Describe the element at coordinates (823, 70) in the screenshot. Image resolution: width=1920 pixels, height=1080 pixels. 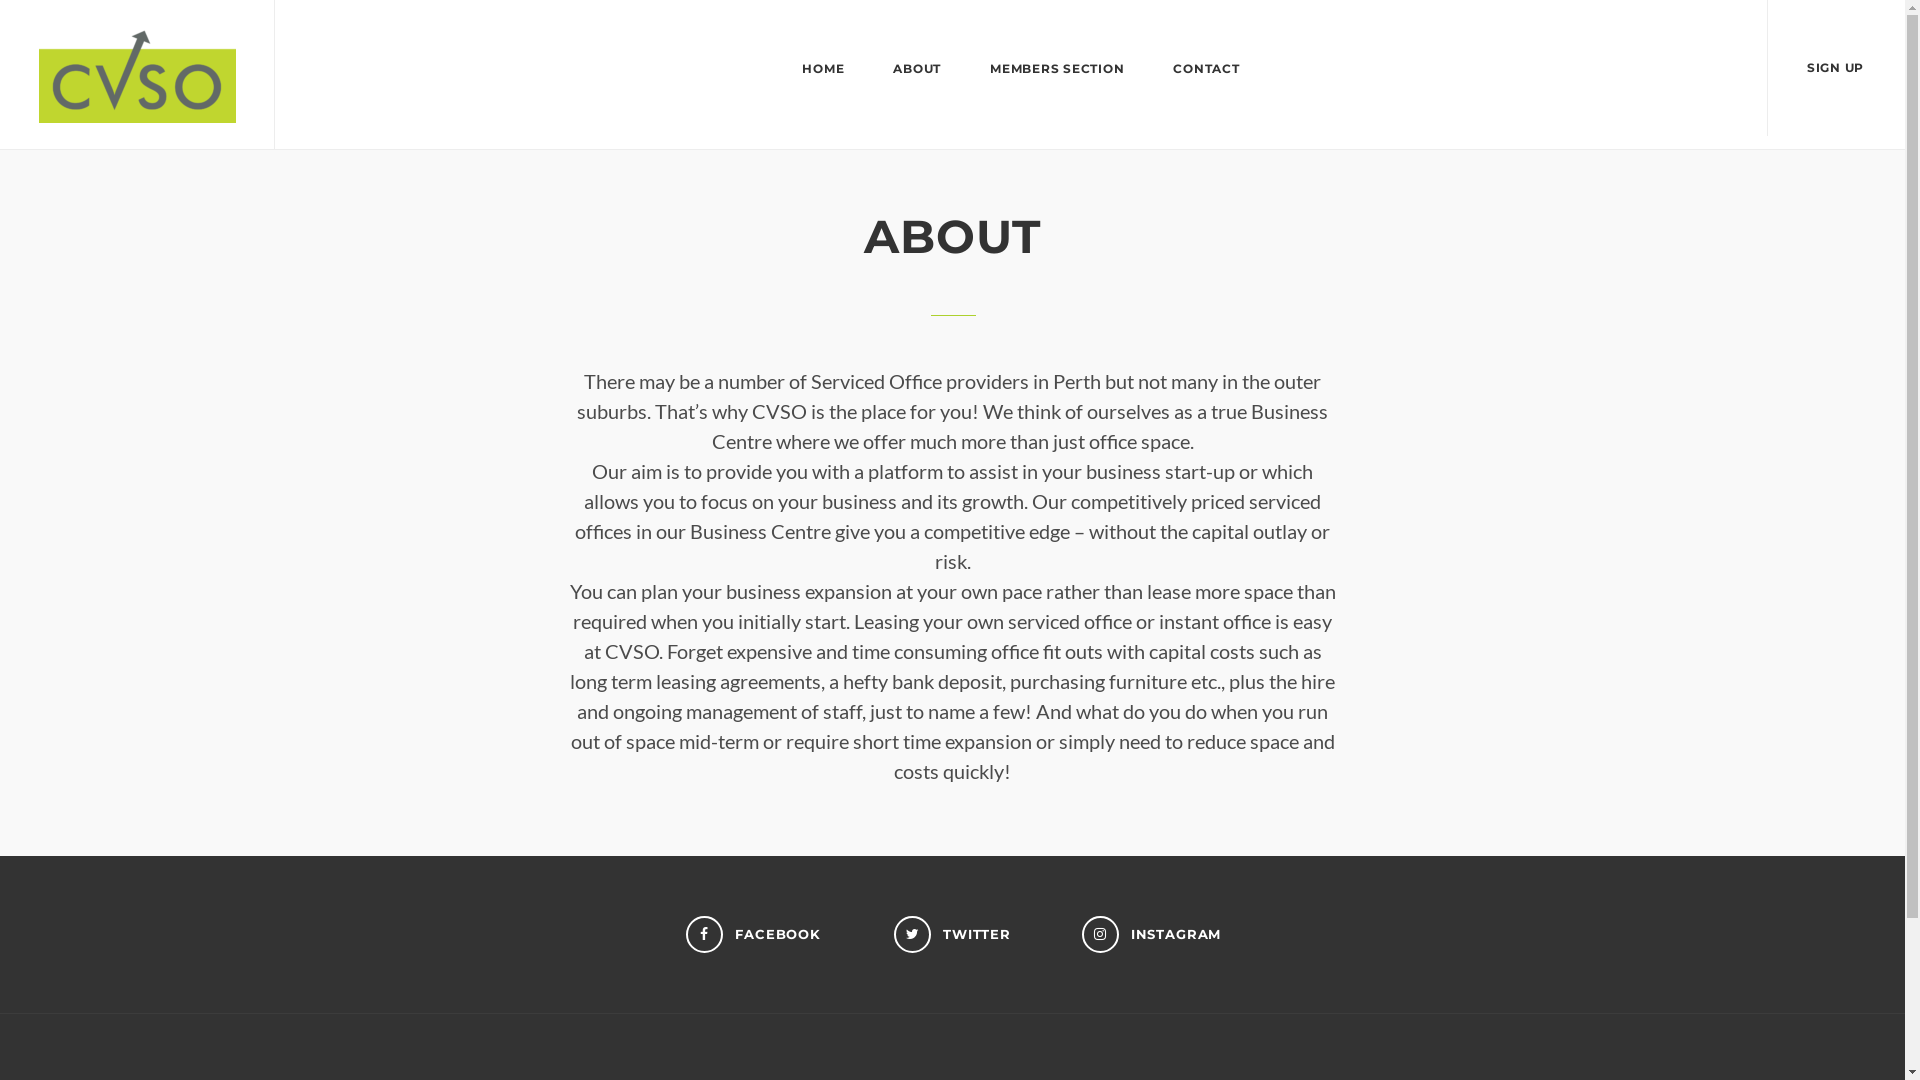
I see `HOME` at that location.